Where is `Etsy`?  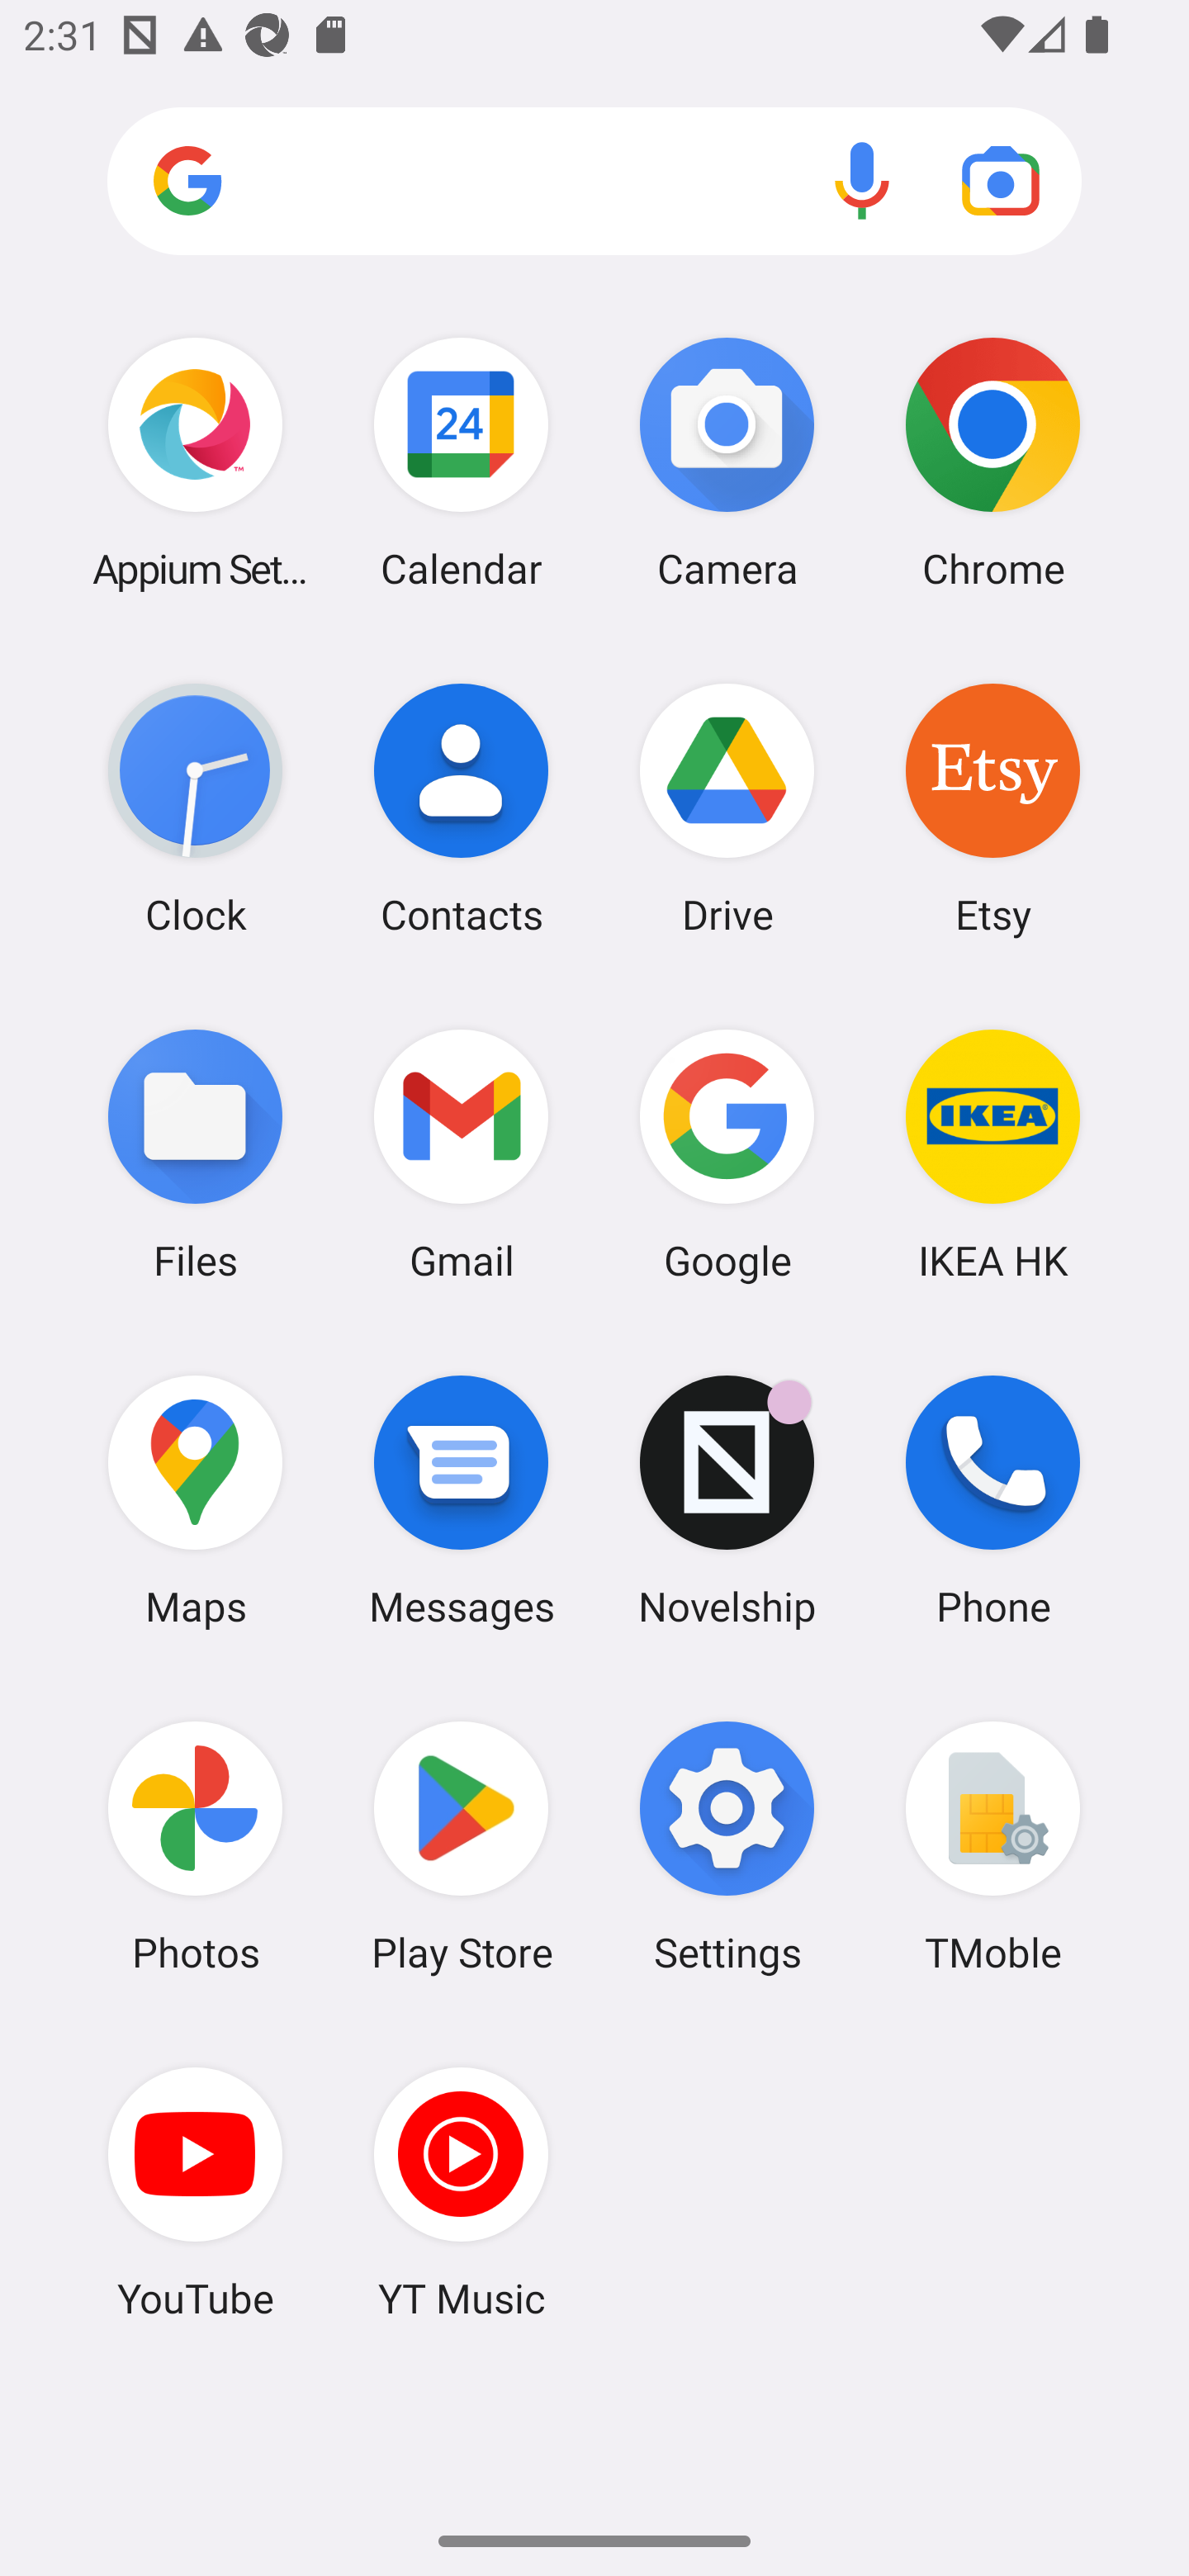
Etsy is located at coordinates (992, 808).